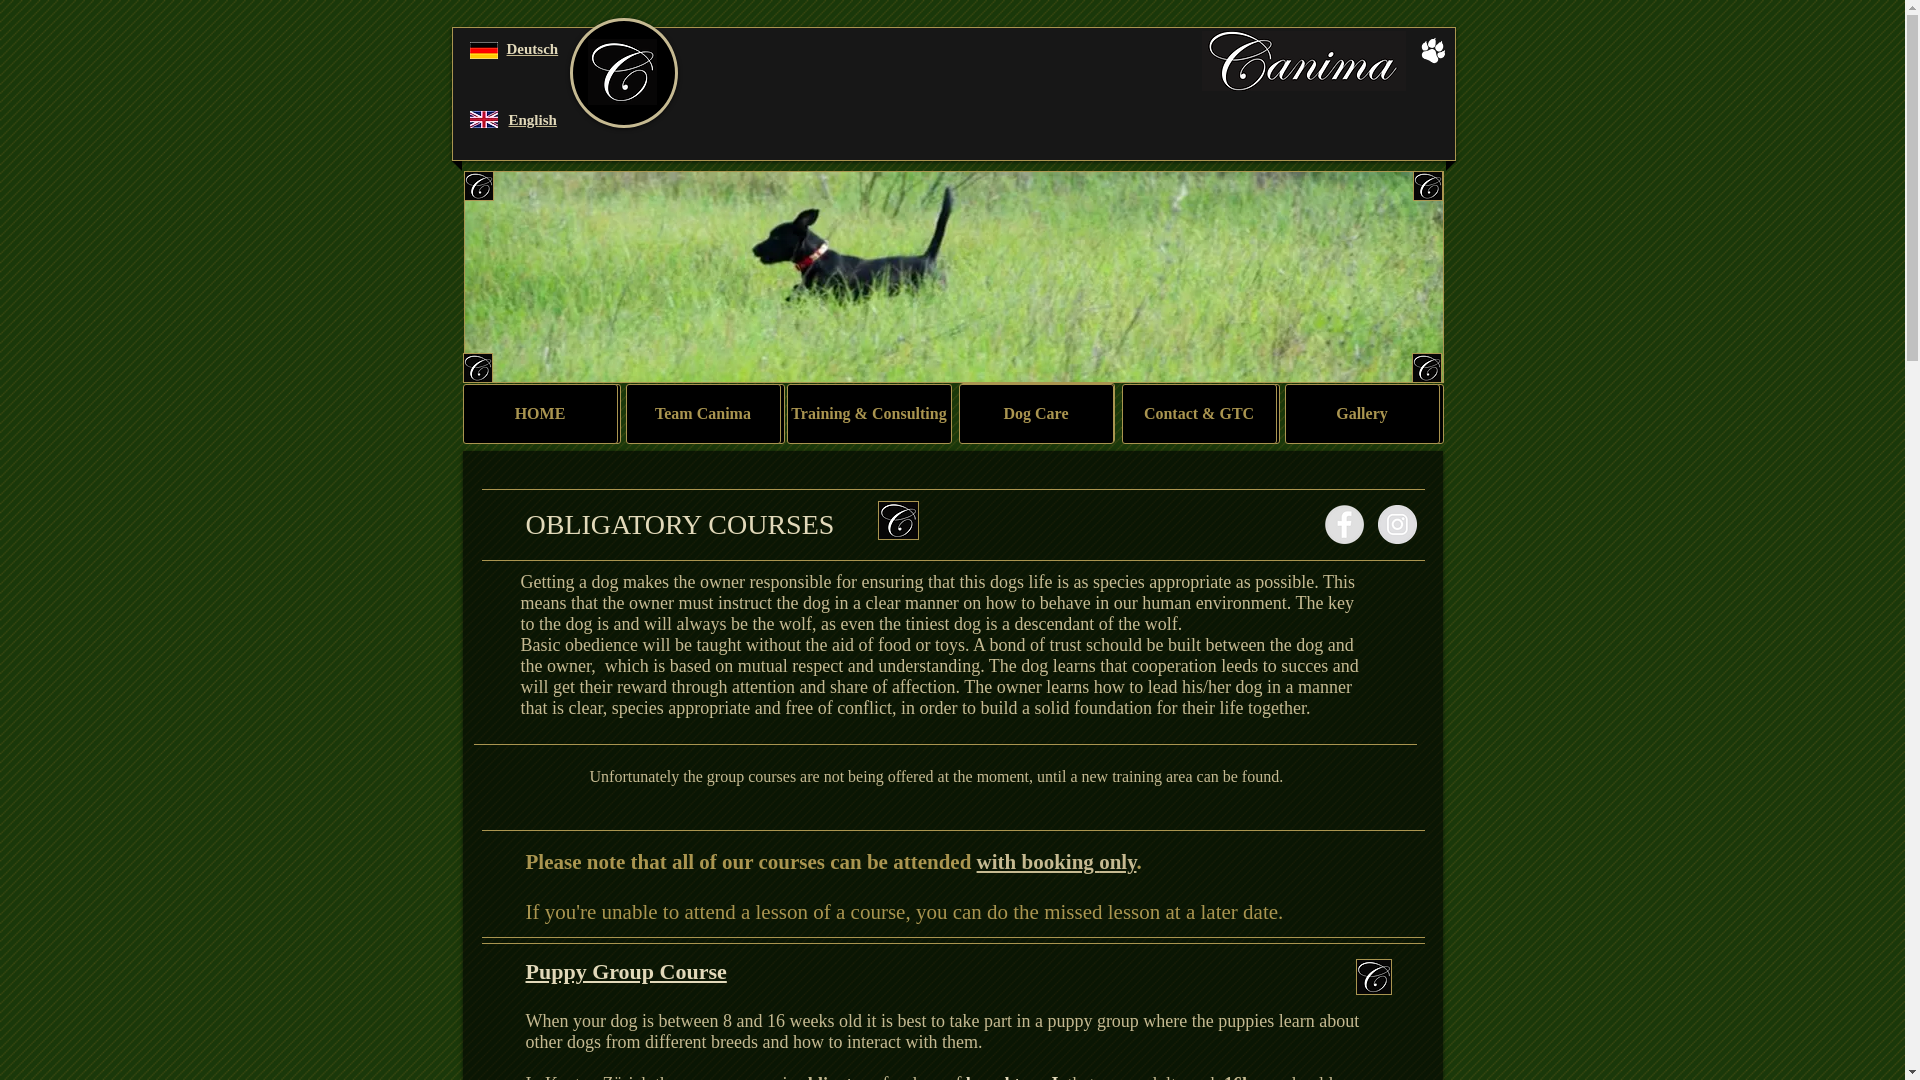 The image size is (1920, 1080). I want to click on HOME, so click(540, 414).